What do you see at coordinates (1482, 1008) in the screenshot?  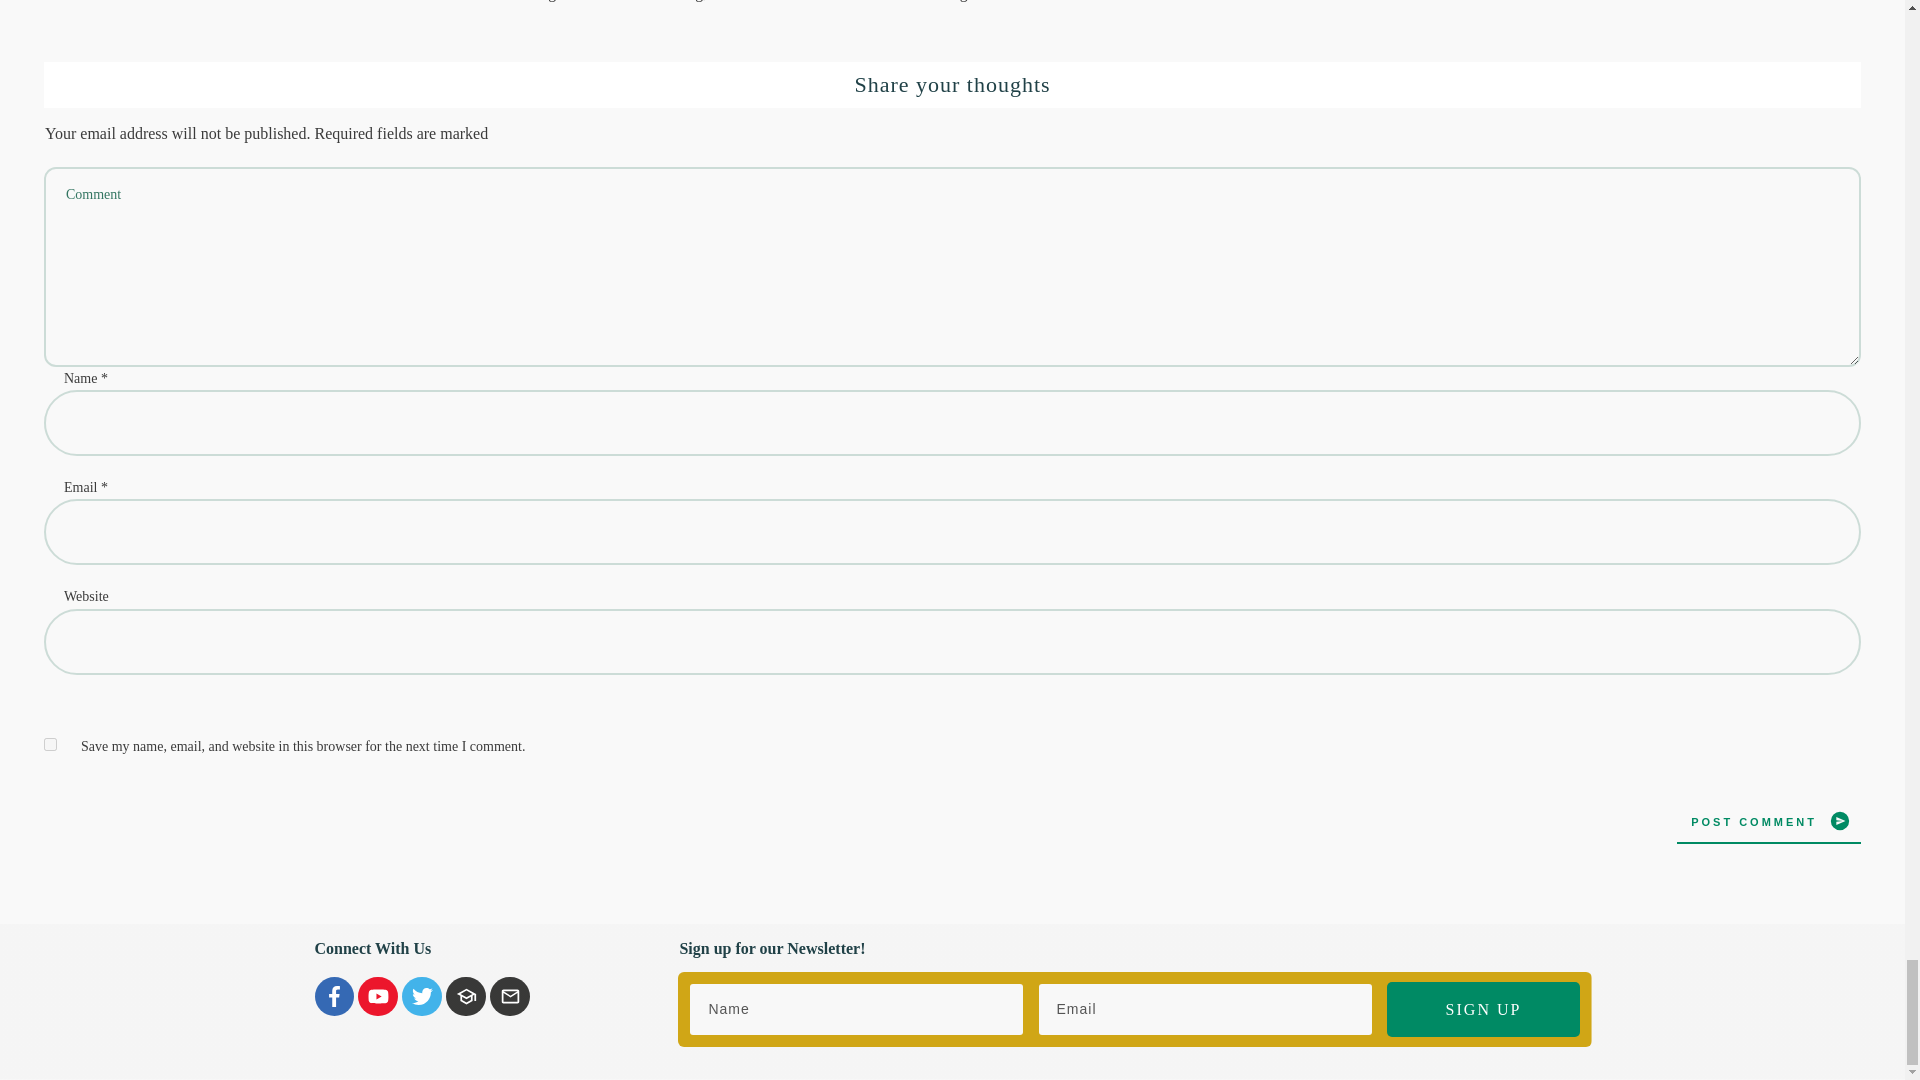 I see `SIGN UP` at bounding box center [1482, 1008].